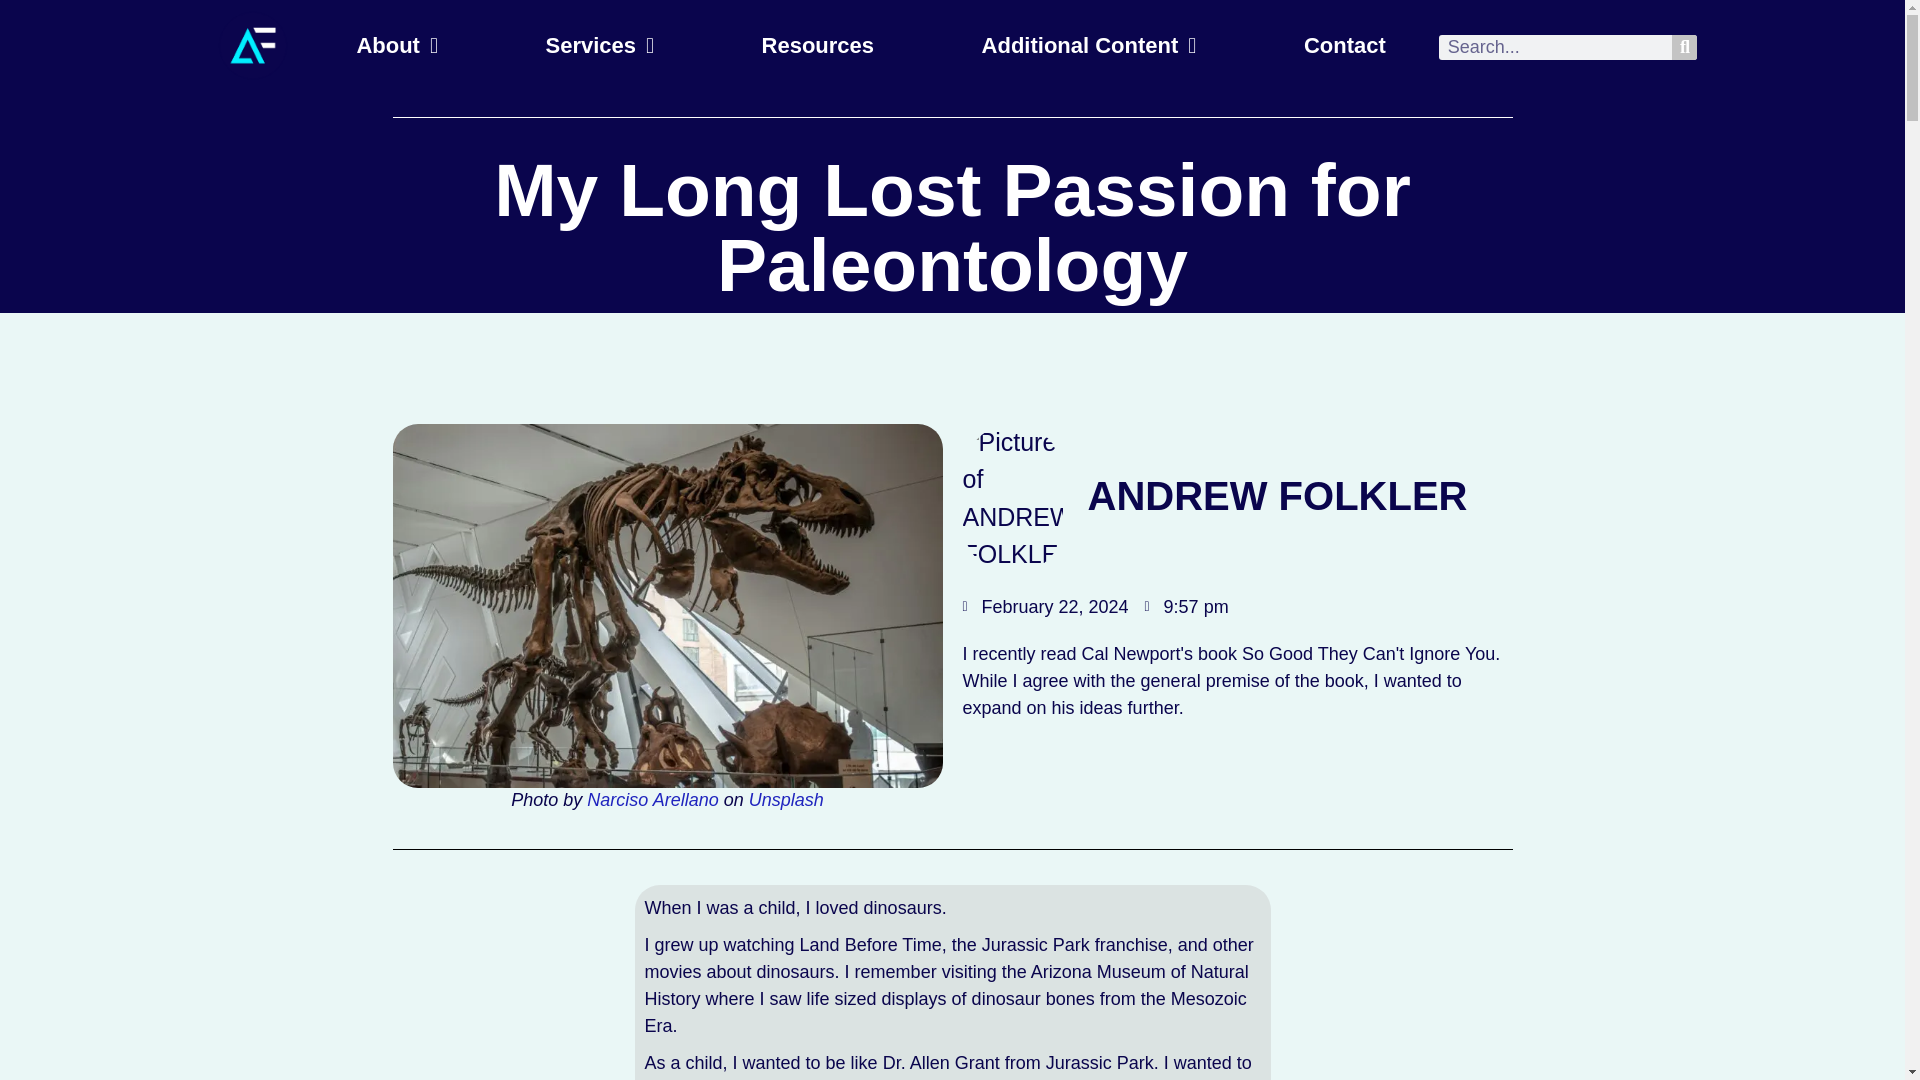  What do you see at coordinates (1344, 46) in the screenshot?
I see `Contact` at bounding box center [1344, 46].